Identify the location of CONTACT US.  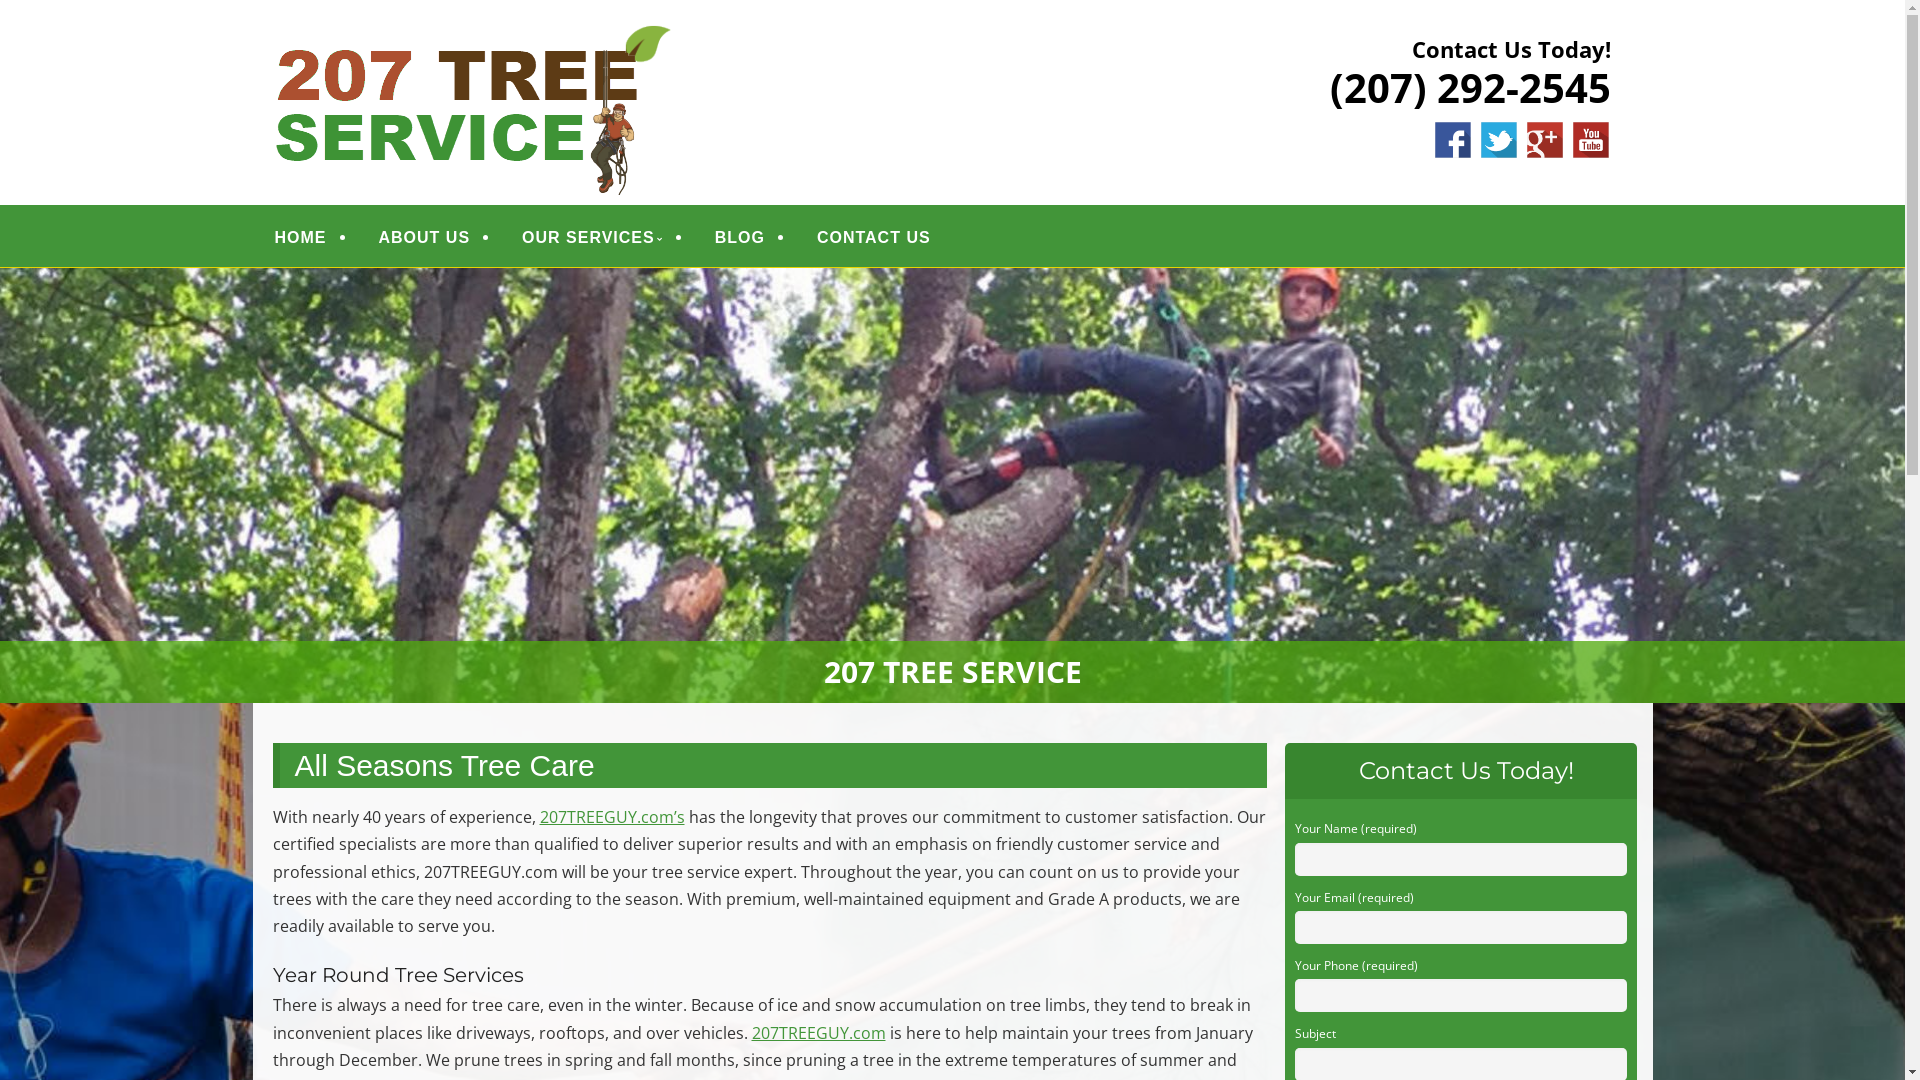
(874, 236).